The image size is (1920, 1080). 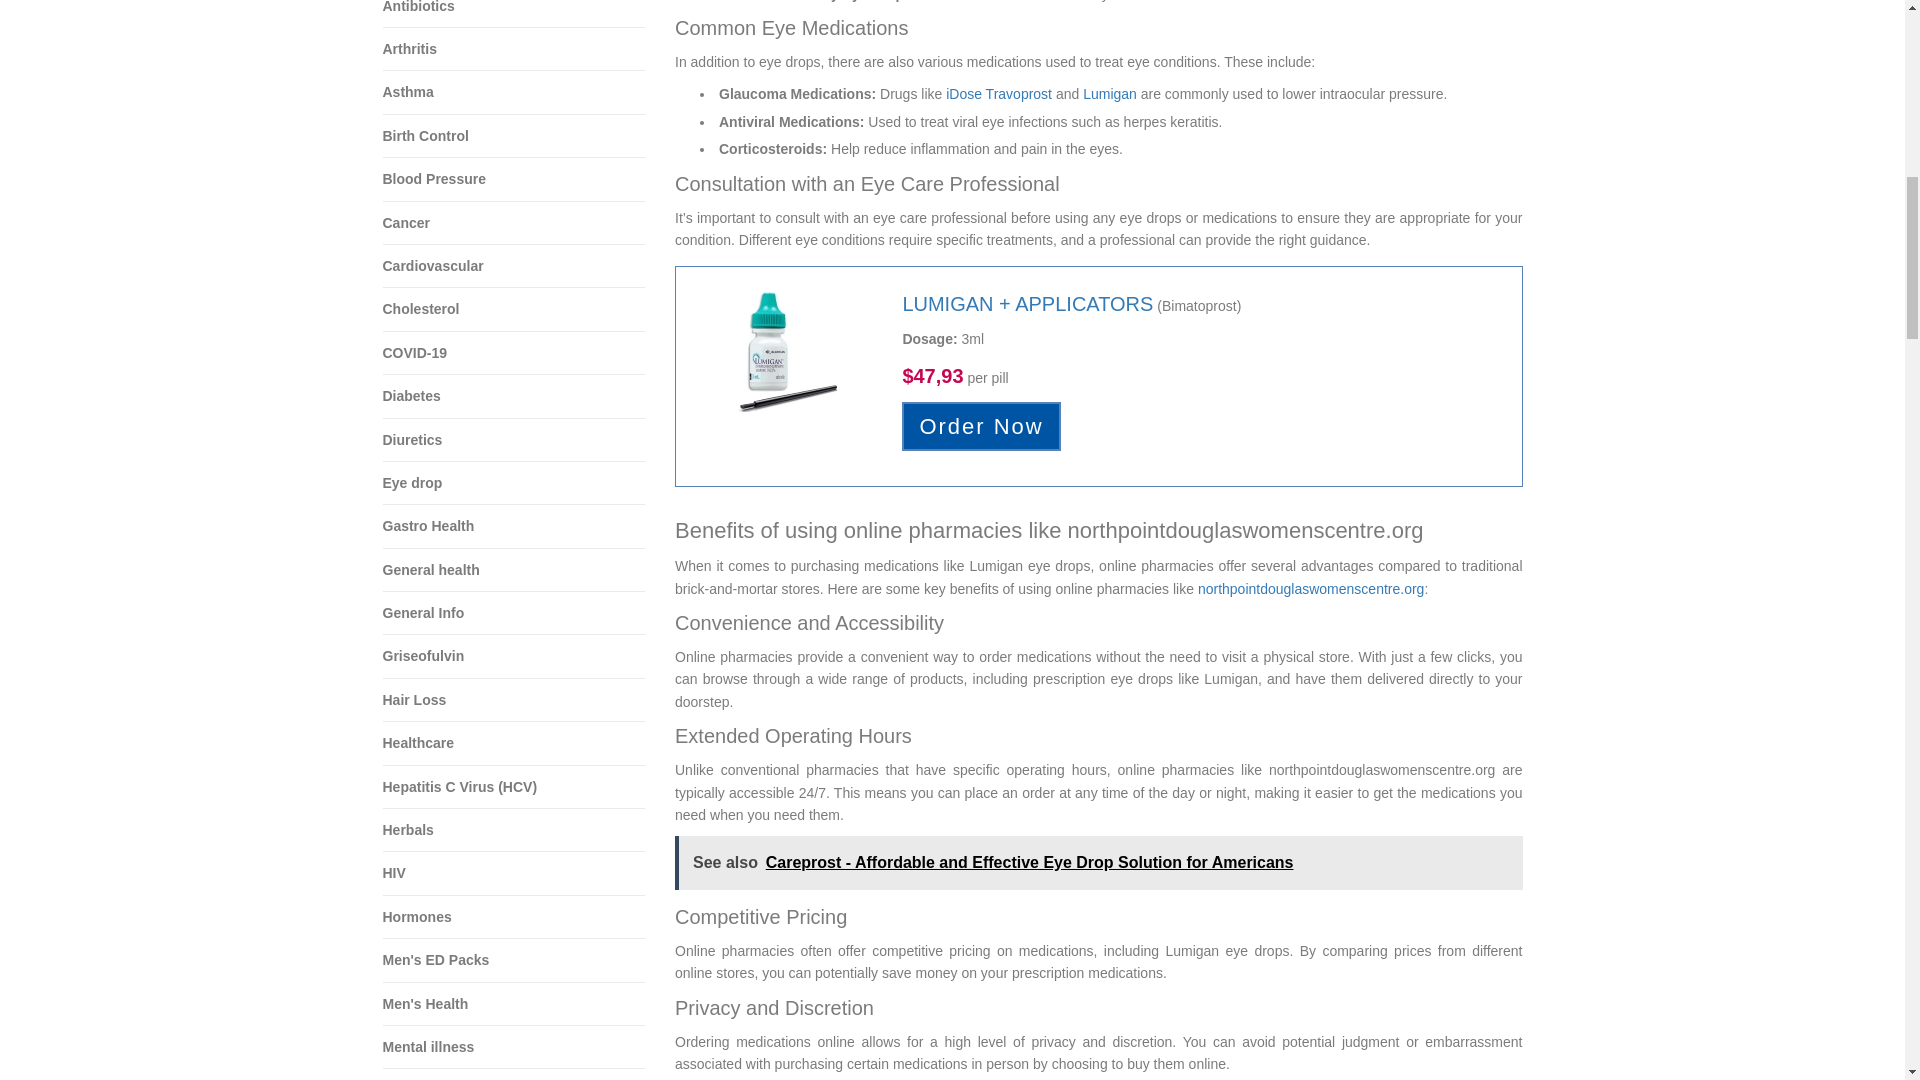 What do you see at coordinates (980, 426) in the screenshot?
I see `Order Now` at bounding box center [980, 426].